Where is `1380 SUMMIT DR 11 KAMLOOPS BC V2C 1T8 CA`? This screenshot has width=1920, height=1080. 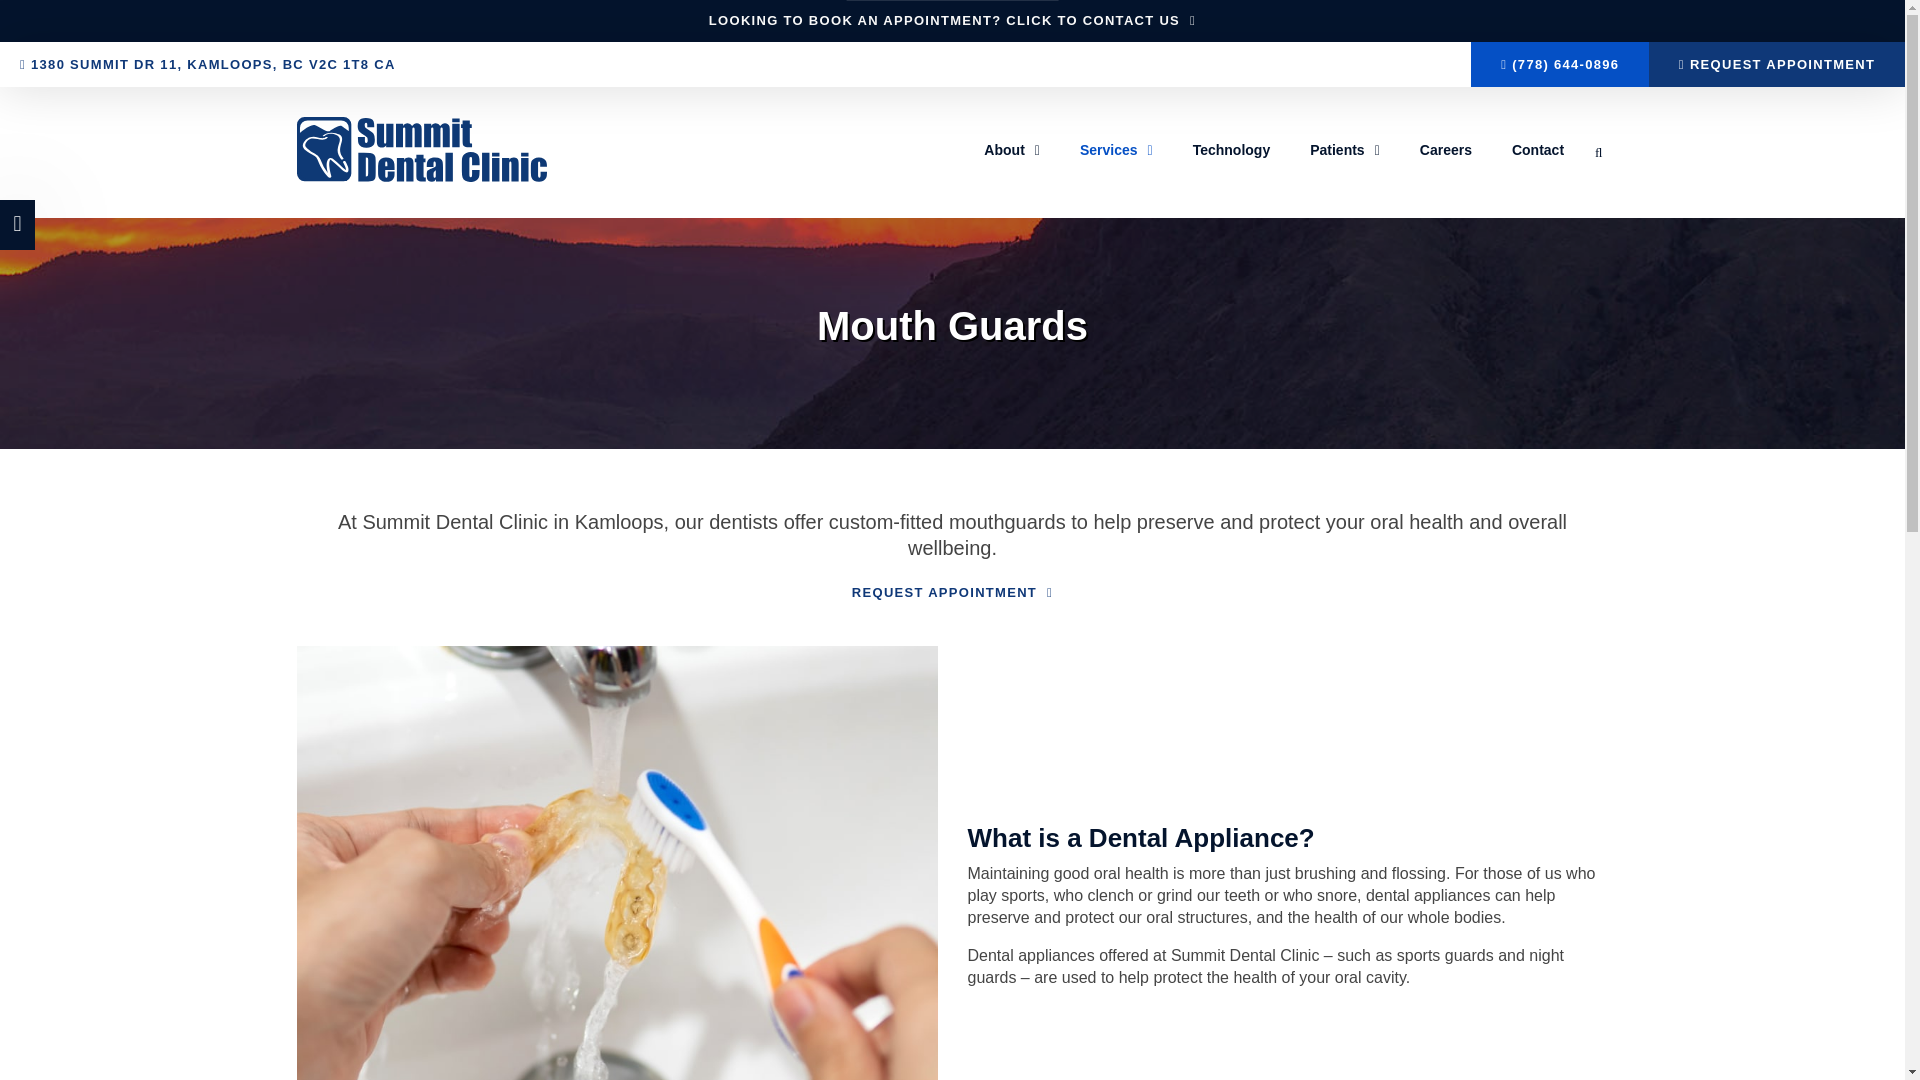 1380 SUMMIT DR 11 KAMLOOPS BC V2C 1T8 CA is located at coordinates (484, 64).